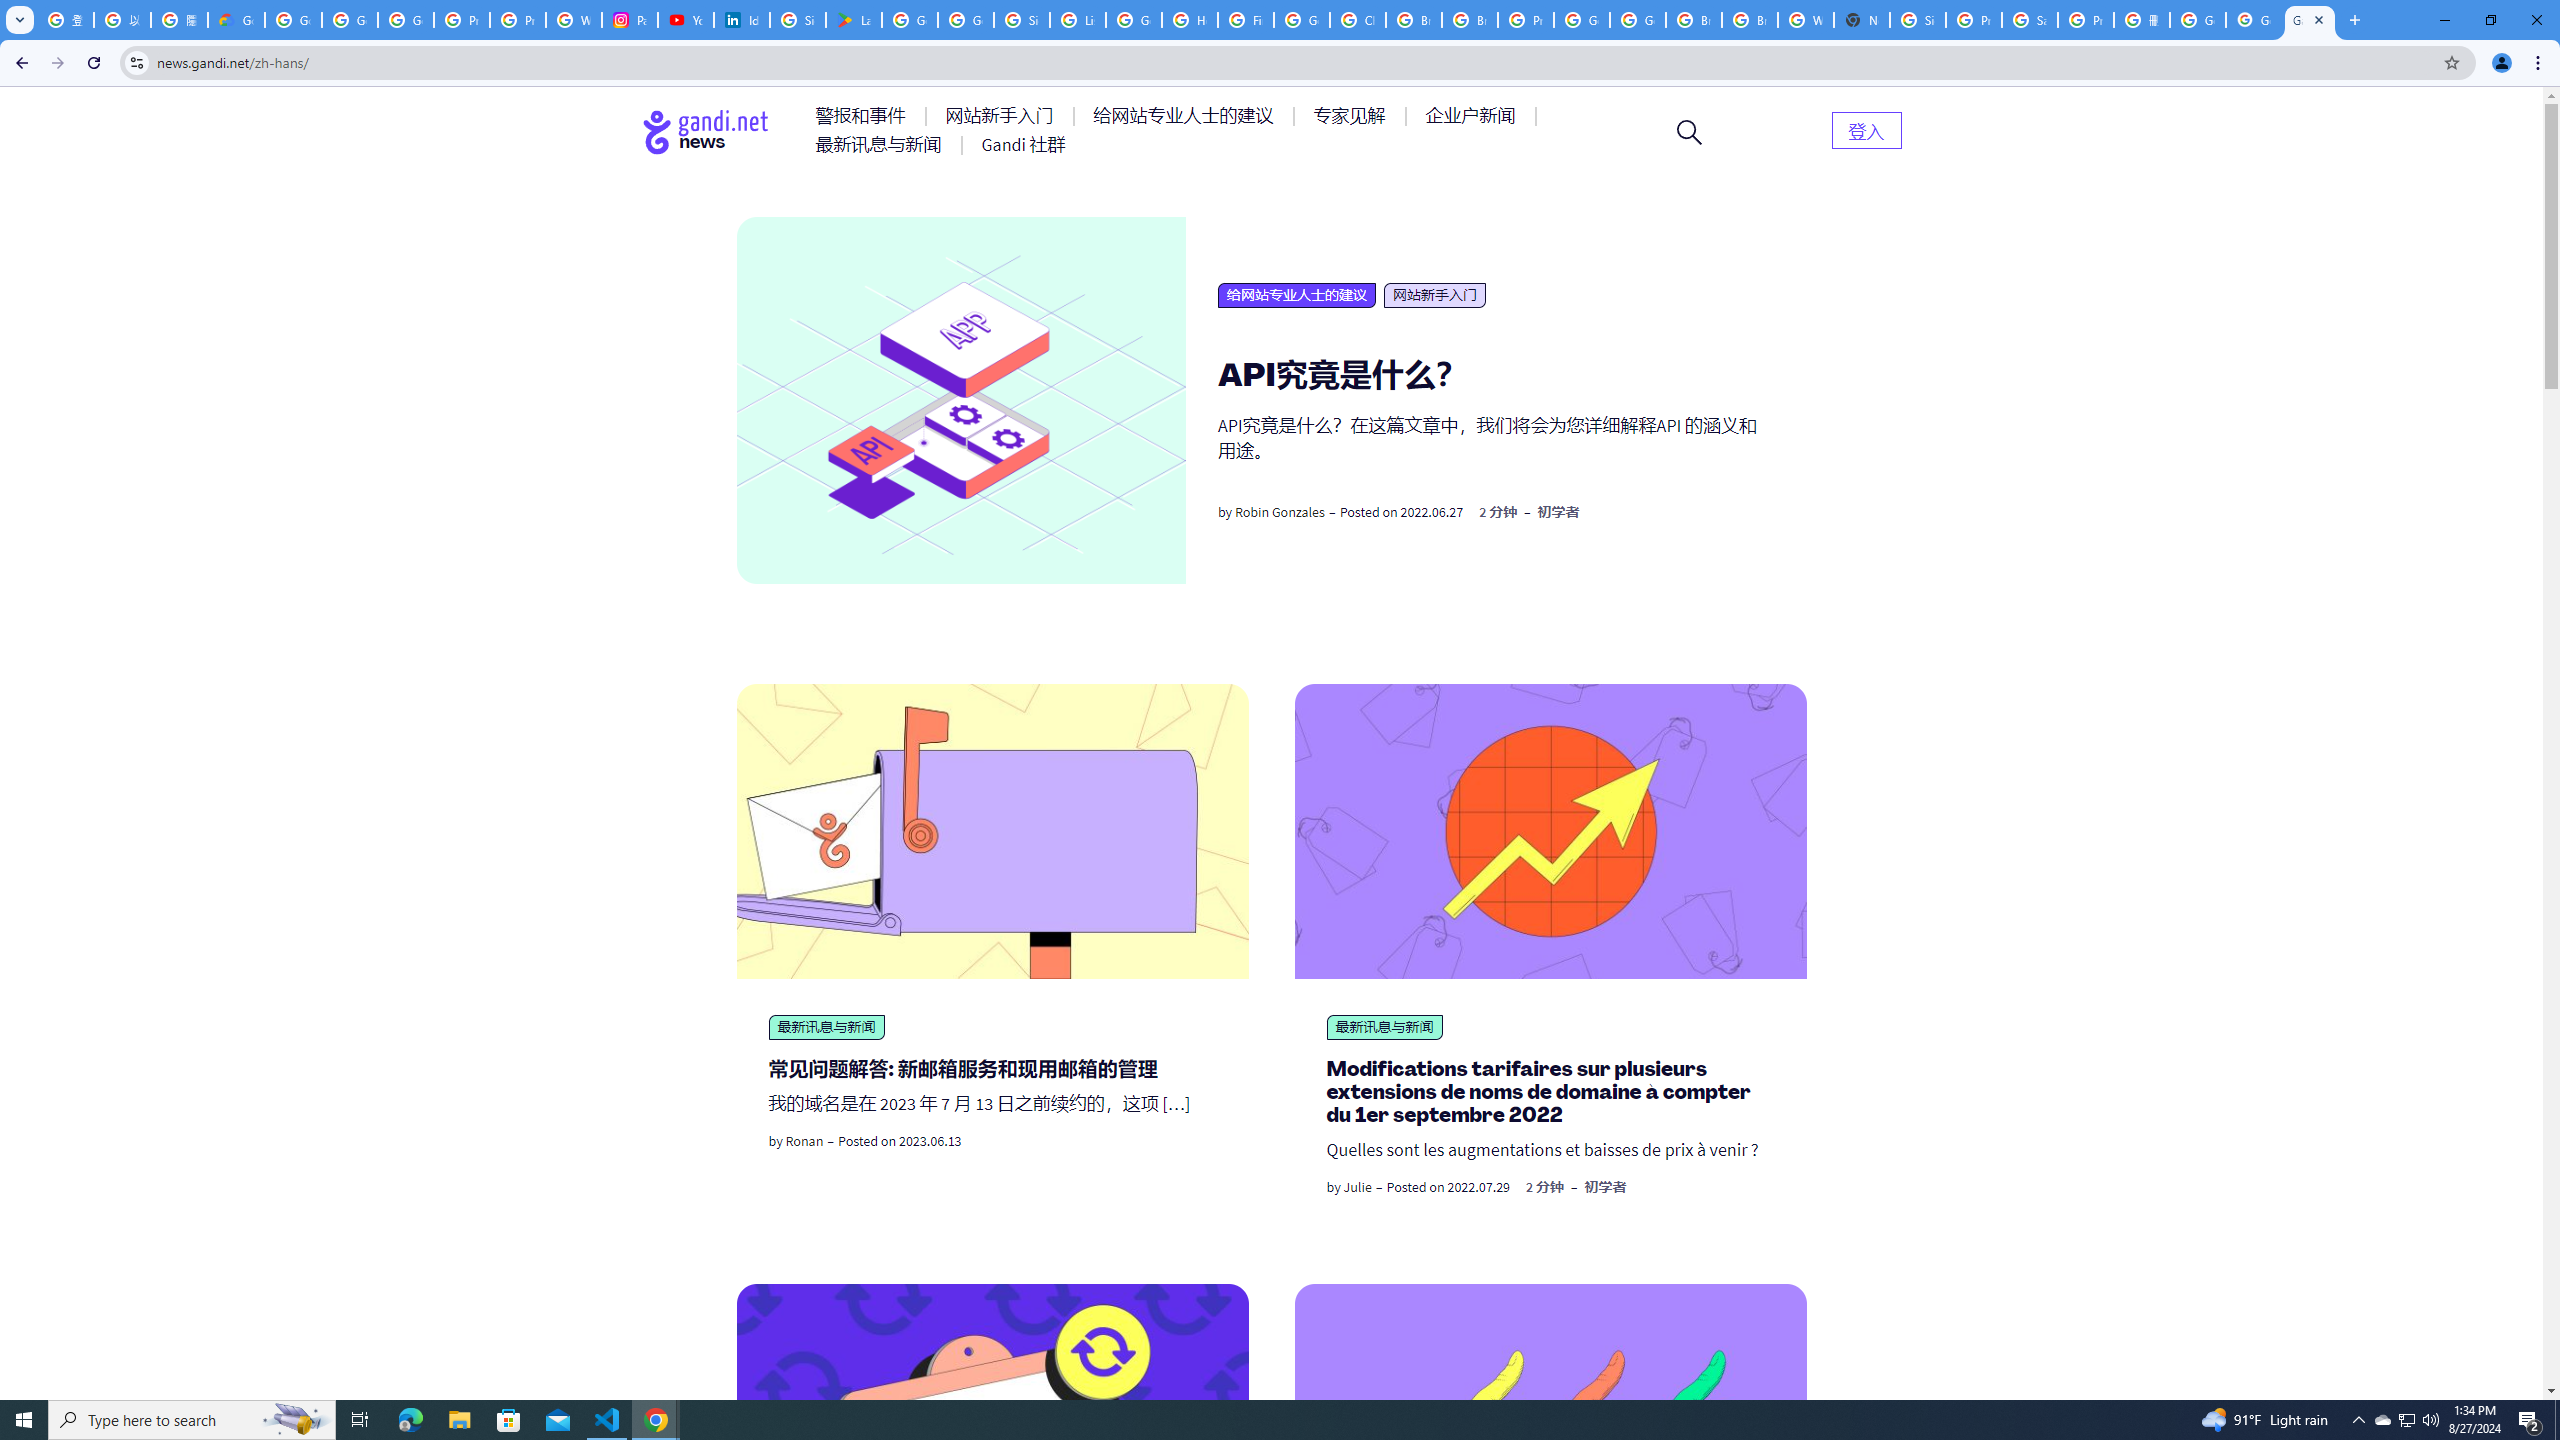 The height and width of the screenshot is (1440, 2560). I want to click on Browse Chrome as a guest - Computer - Google Chrome Help, so click(1470, 20).